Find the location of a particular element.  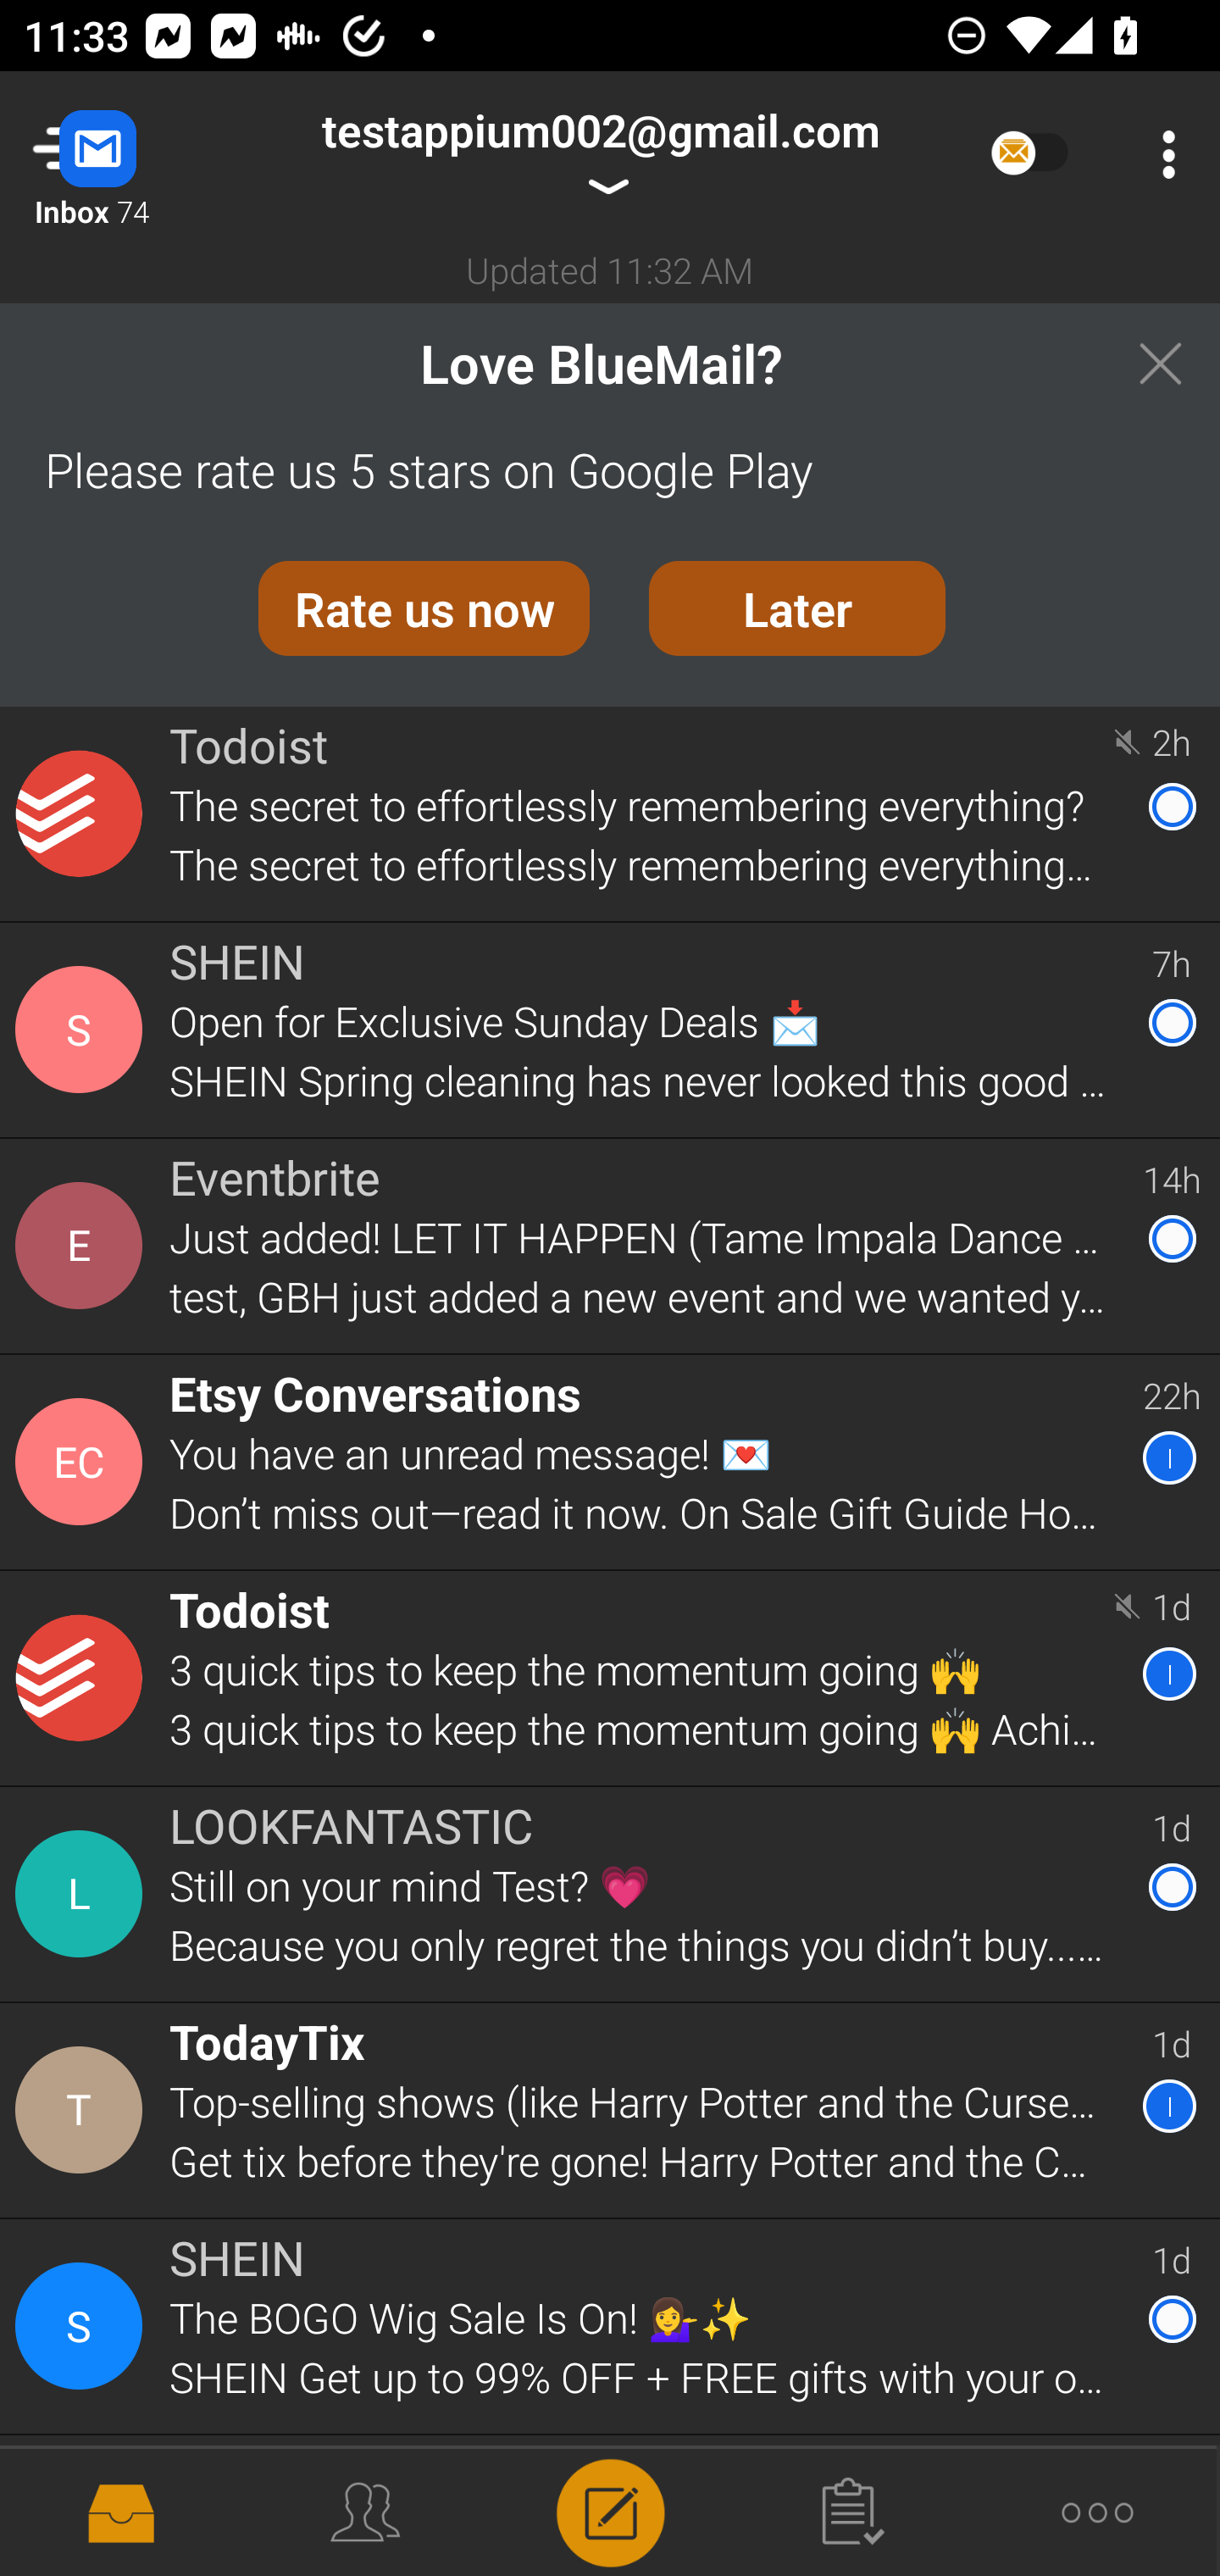

Contact Details is located at coordinates (83, 1246).